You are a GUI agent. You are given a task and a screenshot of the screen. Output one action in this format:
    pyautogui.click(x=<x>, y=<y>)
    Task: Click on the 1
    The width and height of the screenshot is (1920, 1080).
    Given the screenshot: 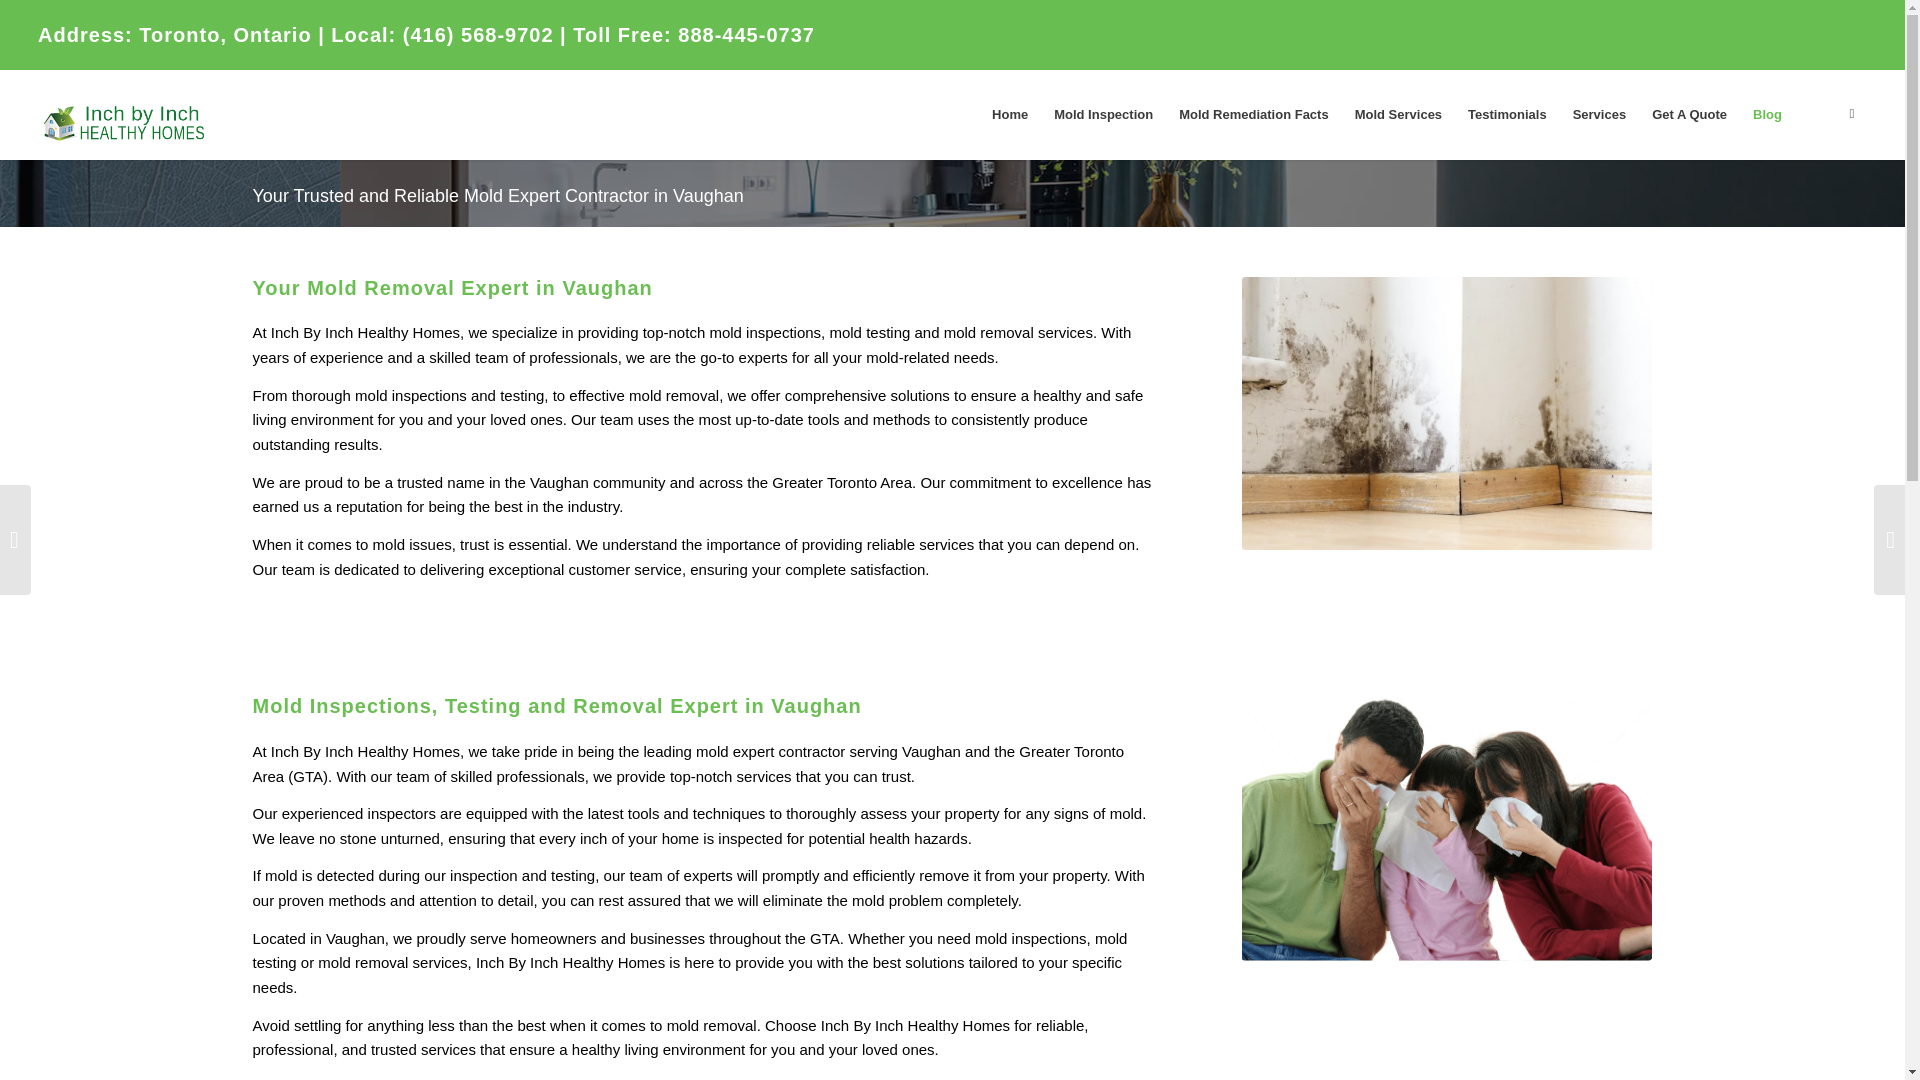 What is the action you would take?
    pyautogui.click(x=1448, y=413)
    